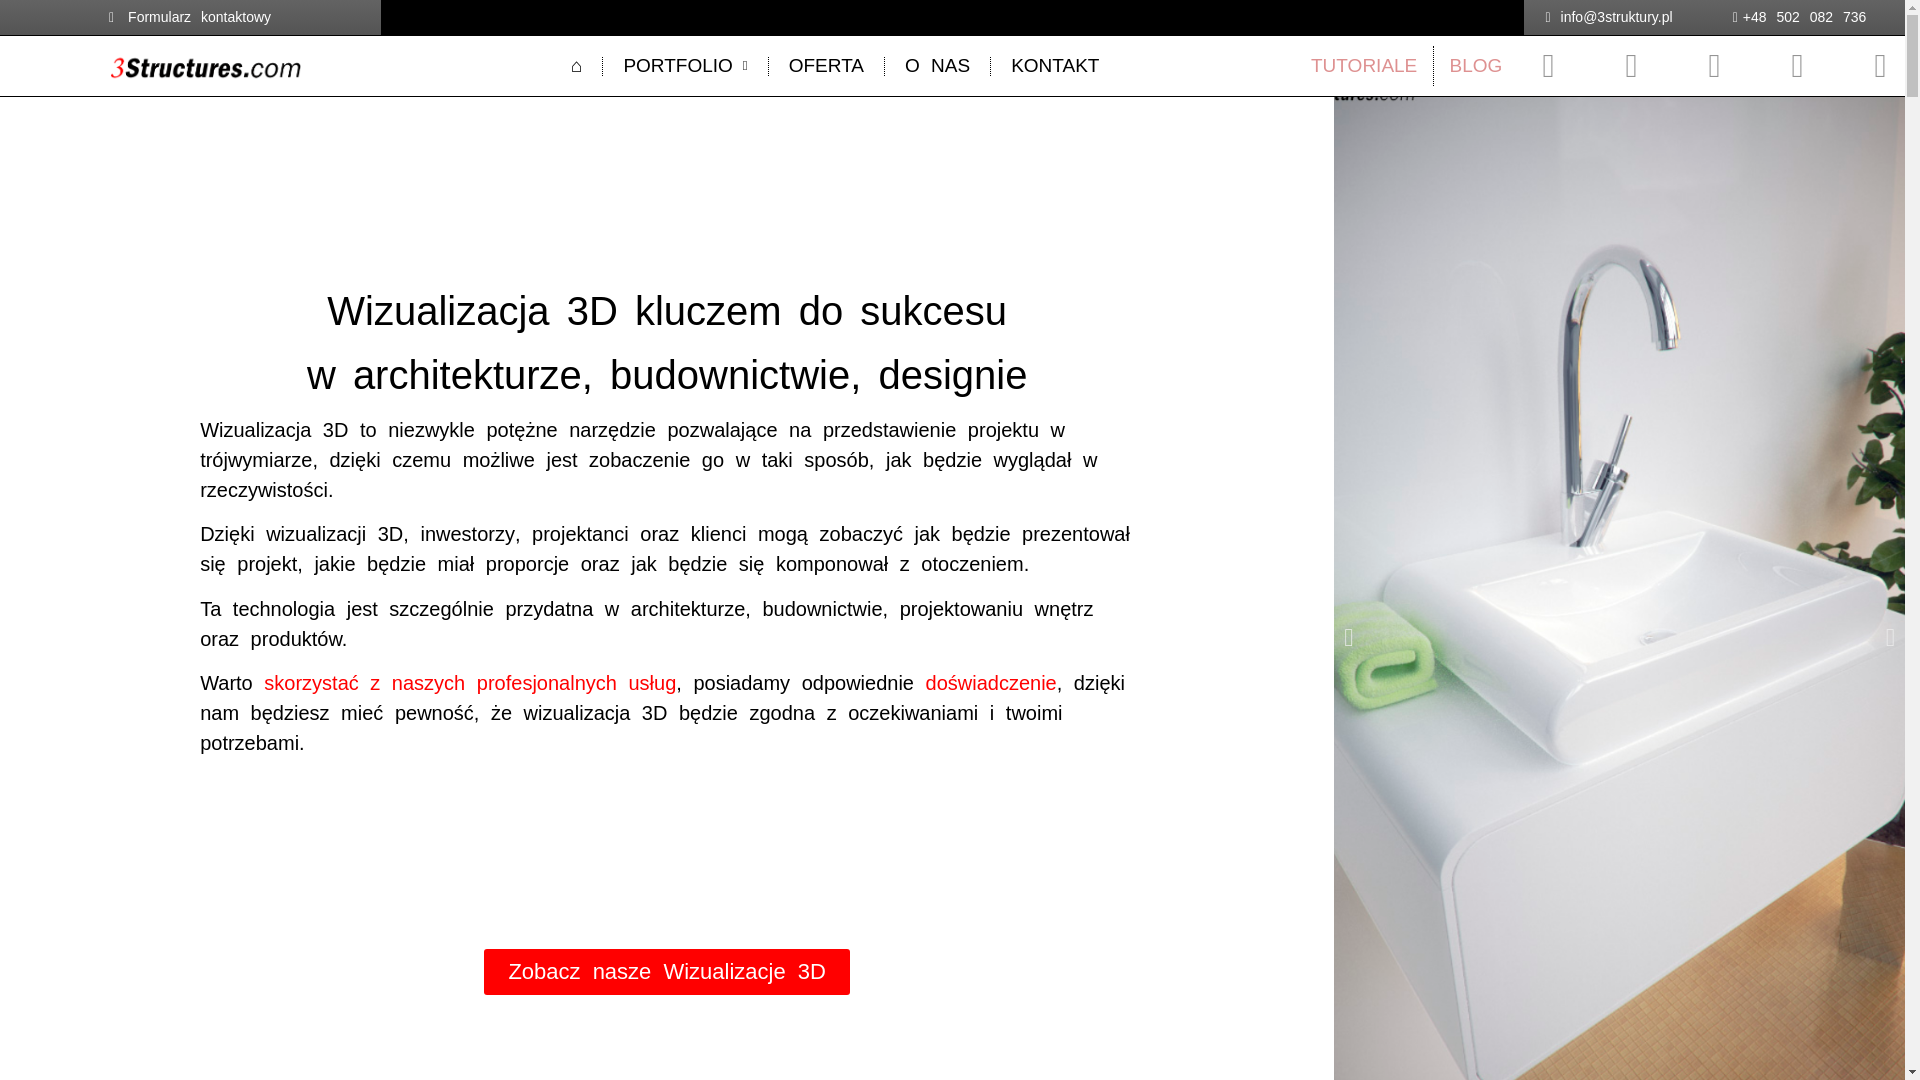 The width and height of the screenshot is (1920, 1080). What do you see at coordinates (667, 972) in the screenshot?
I see `Zobacz nasze Wizualizacje 3D` at bounding box center [667, 972].